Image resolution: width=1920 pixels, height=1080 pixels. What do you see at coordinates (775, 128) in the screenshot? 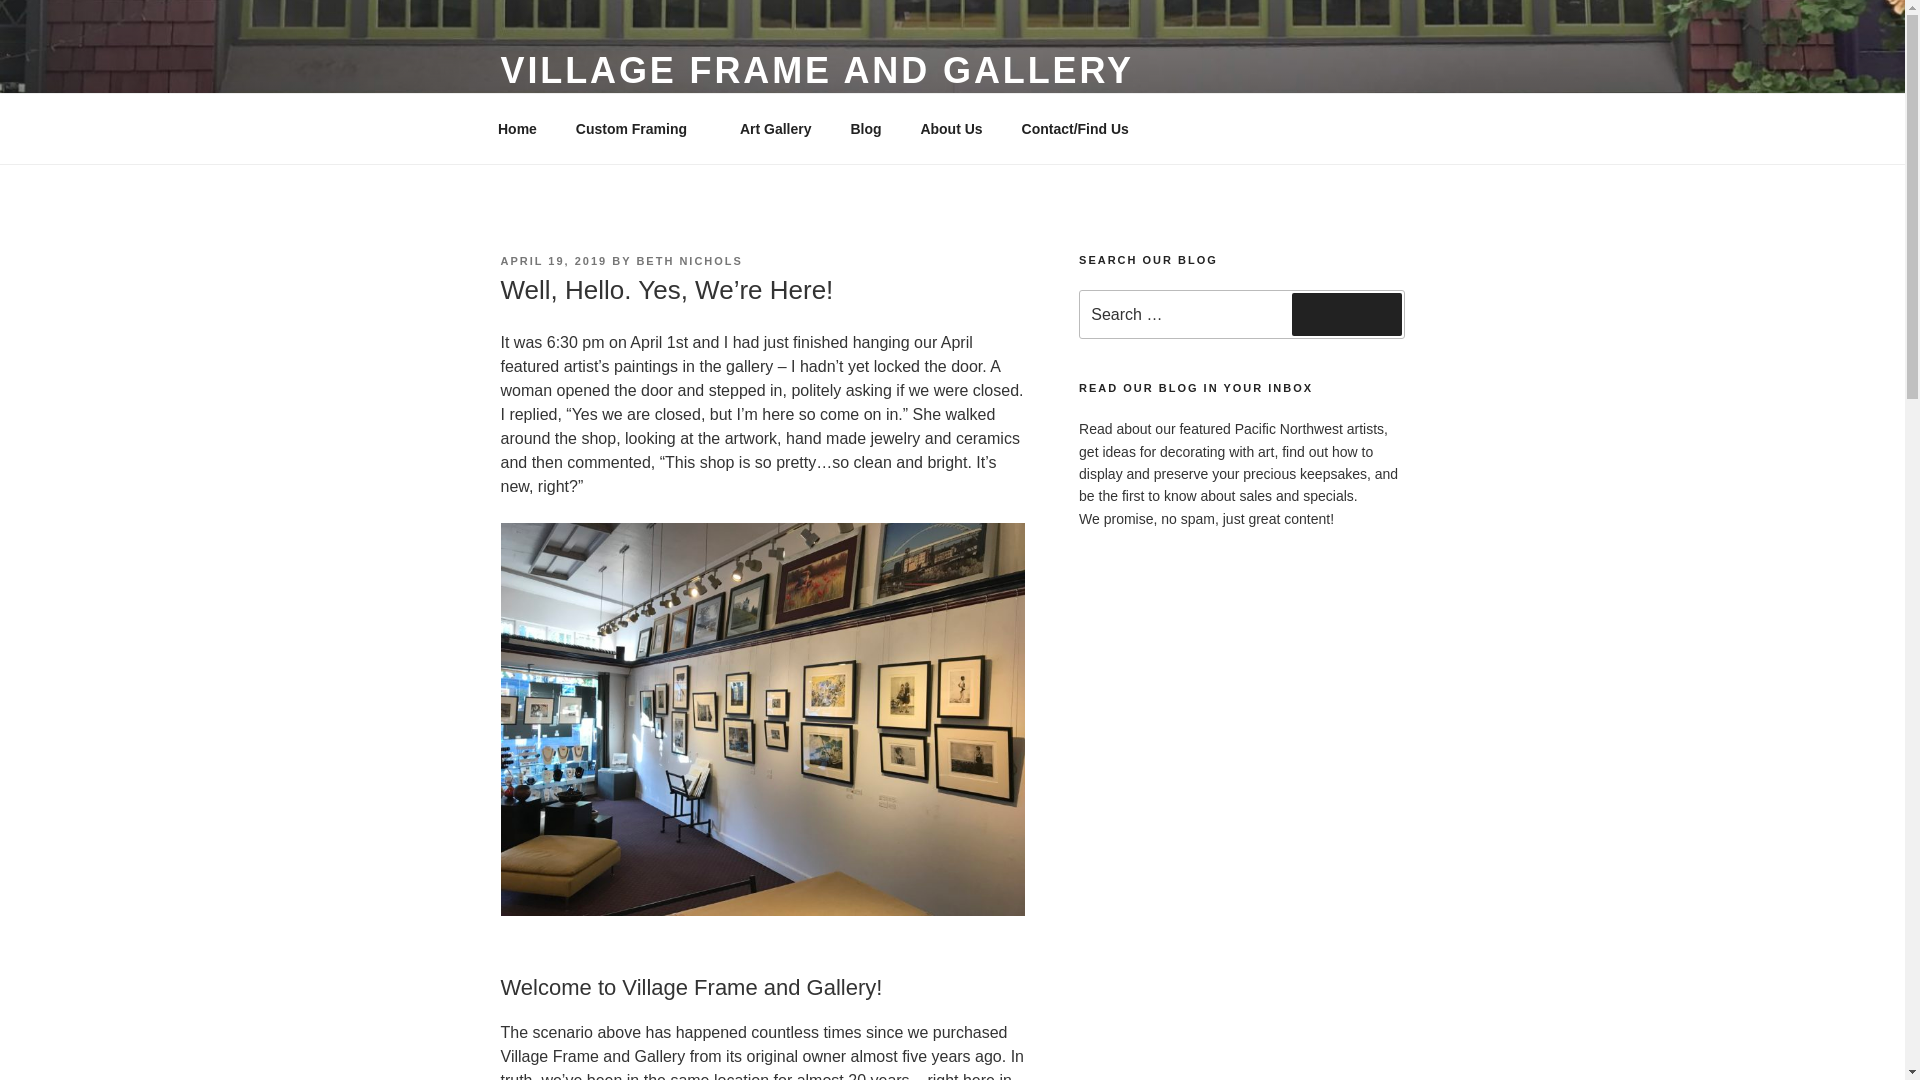
I see `Art Gallery` at bounding box center [775, 128].